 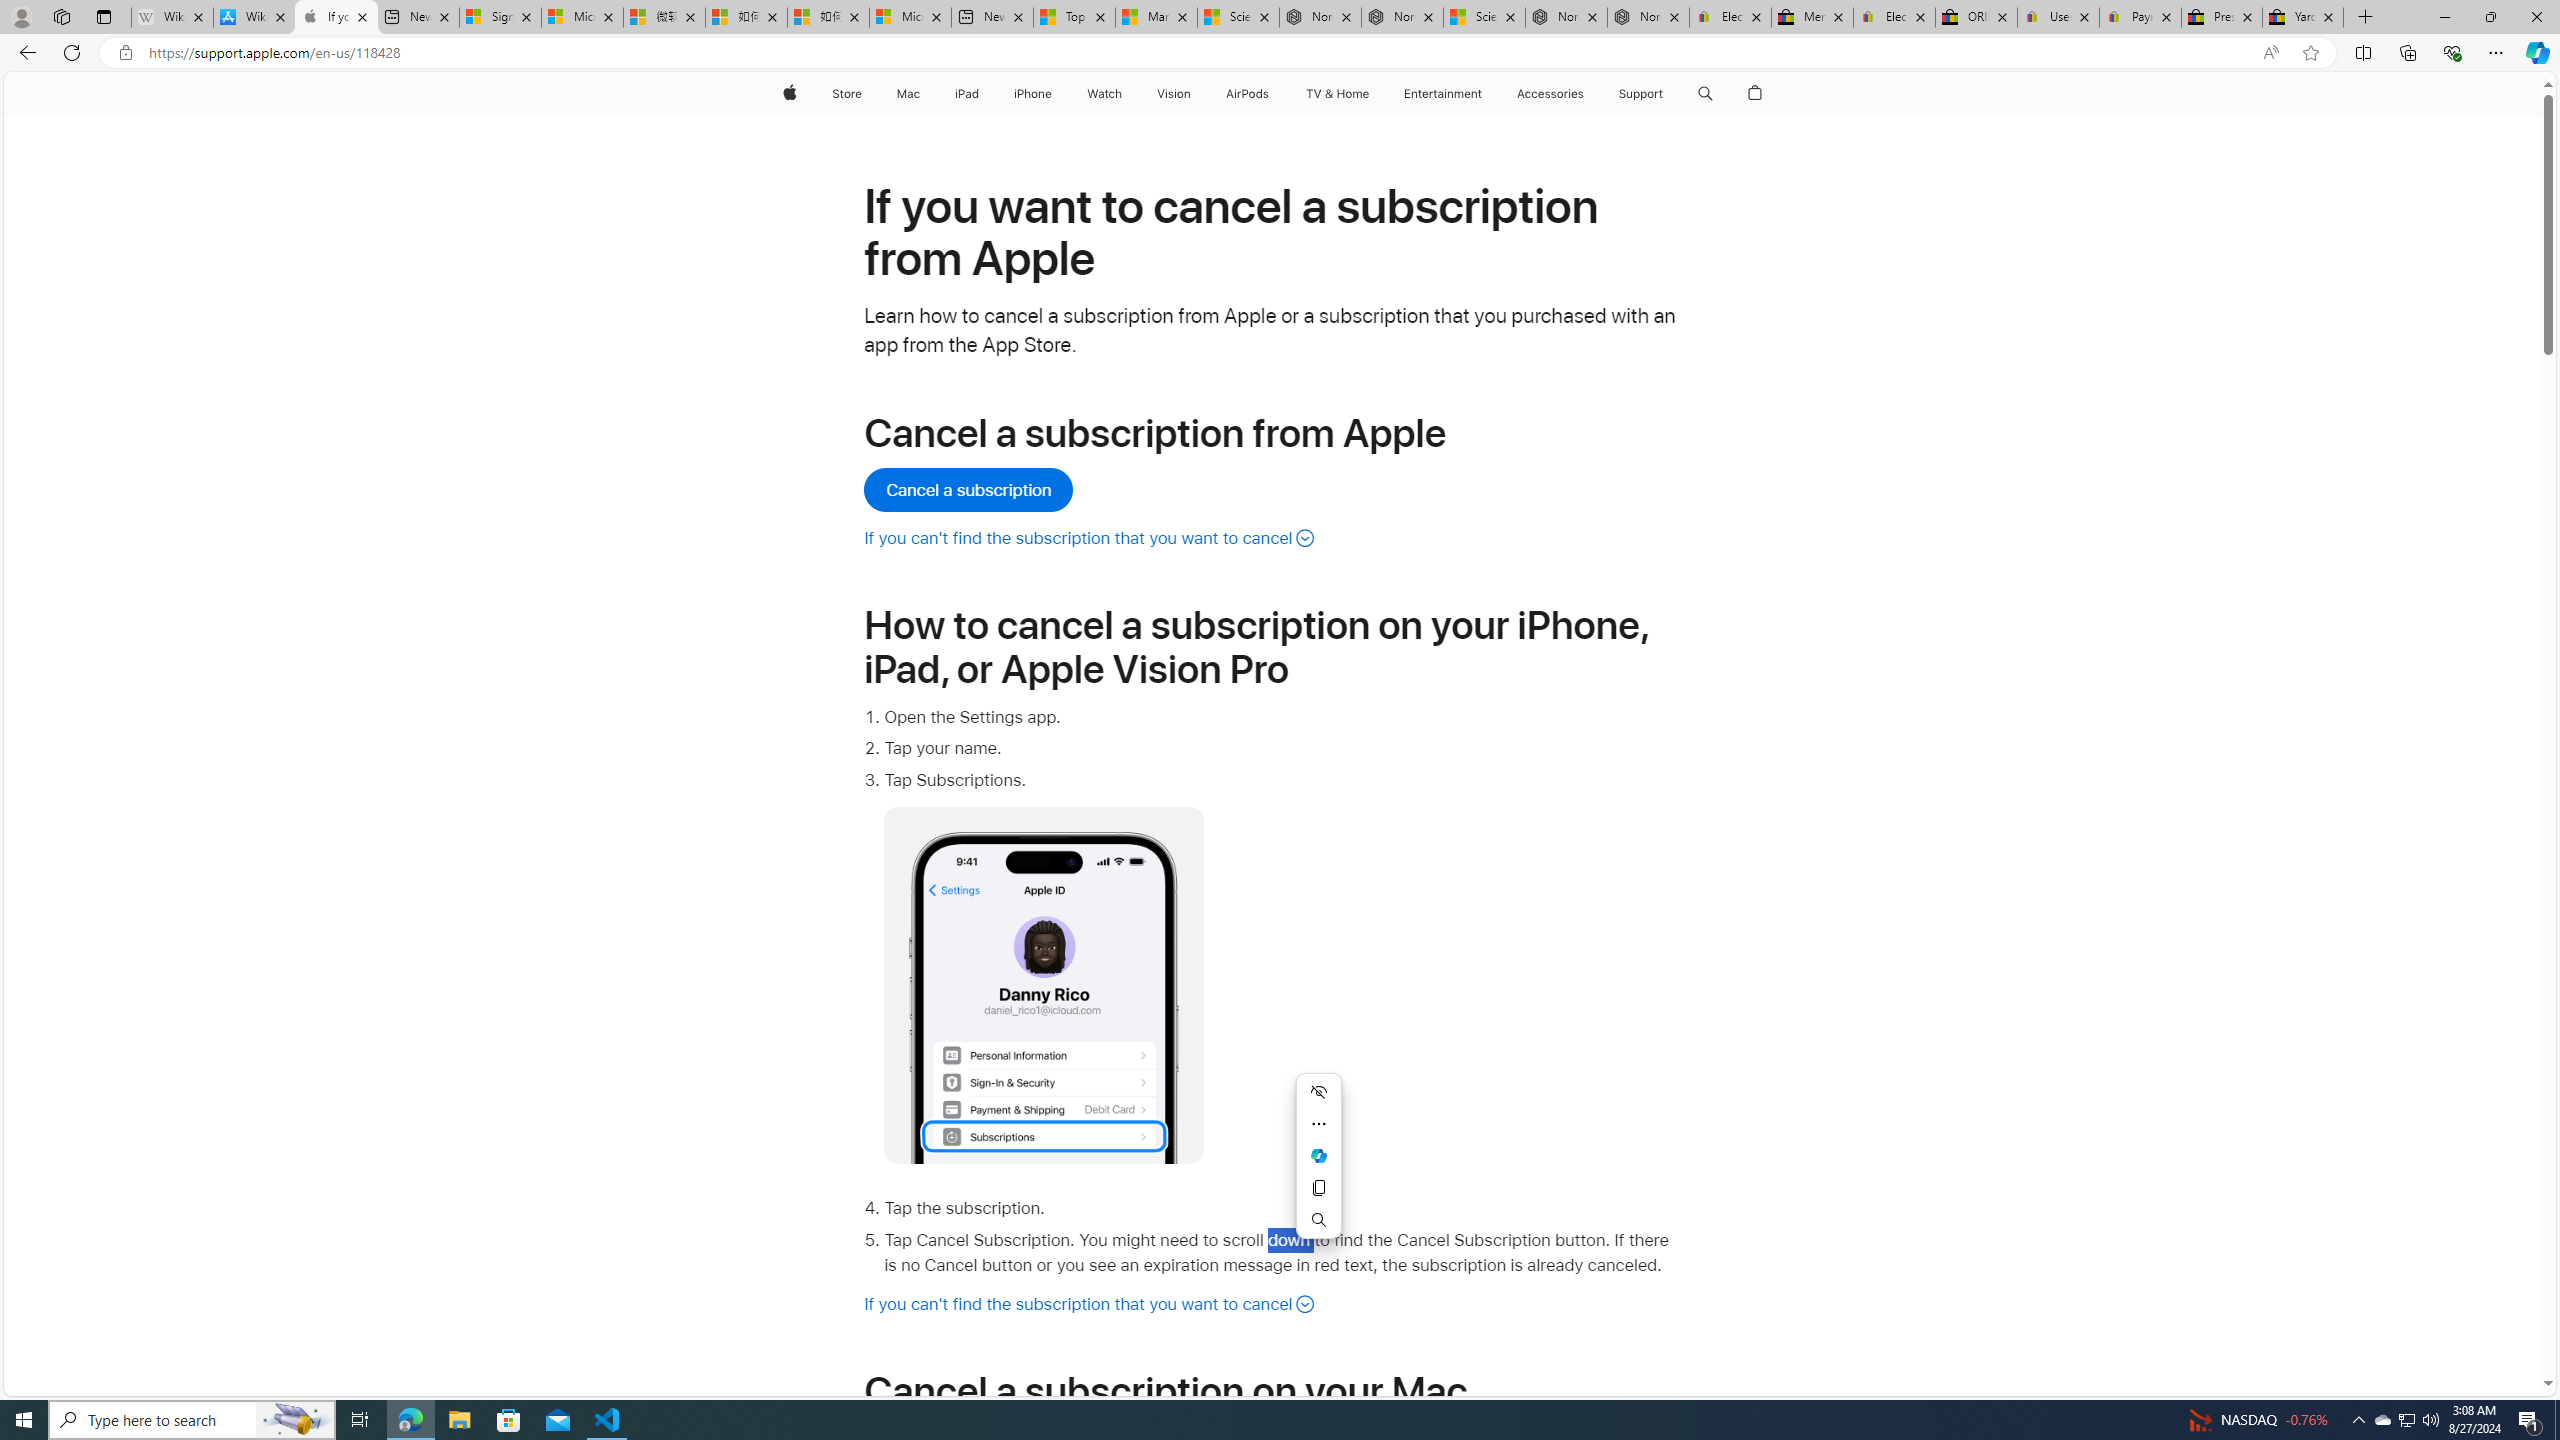 What do you see at coordinates (1280, 53) in the screenshot?
I see `App bar` at bounding box center [1280, 53].